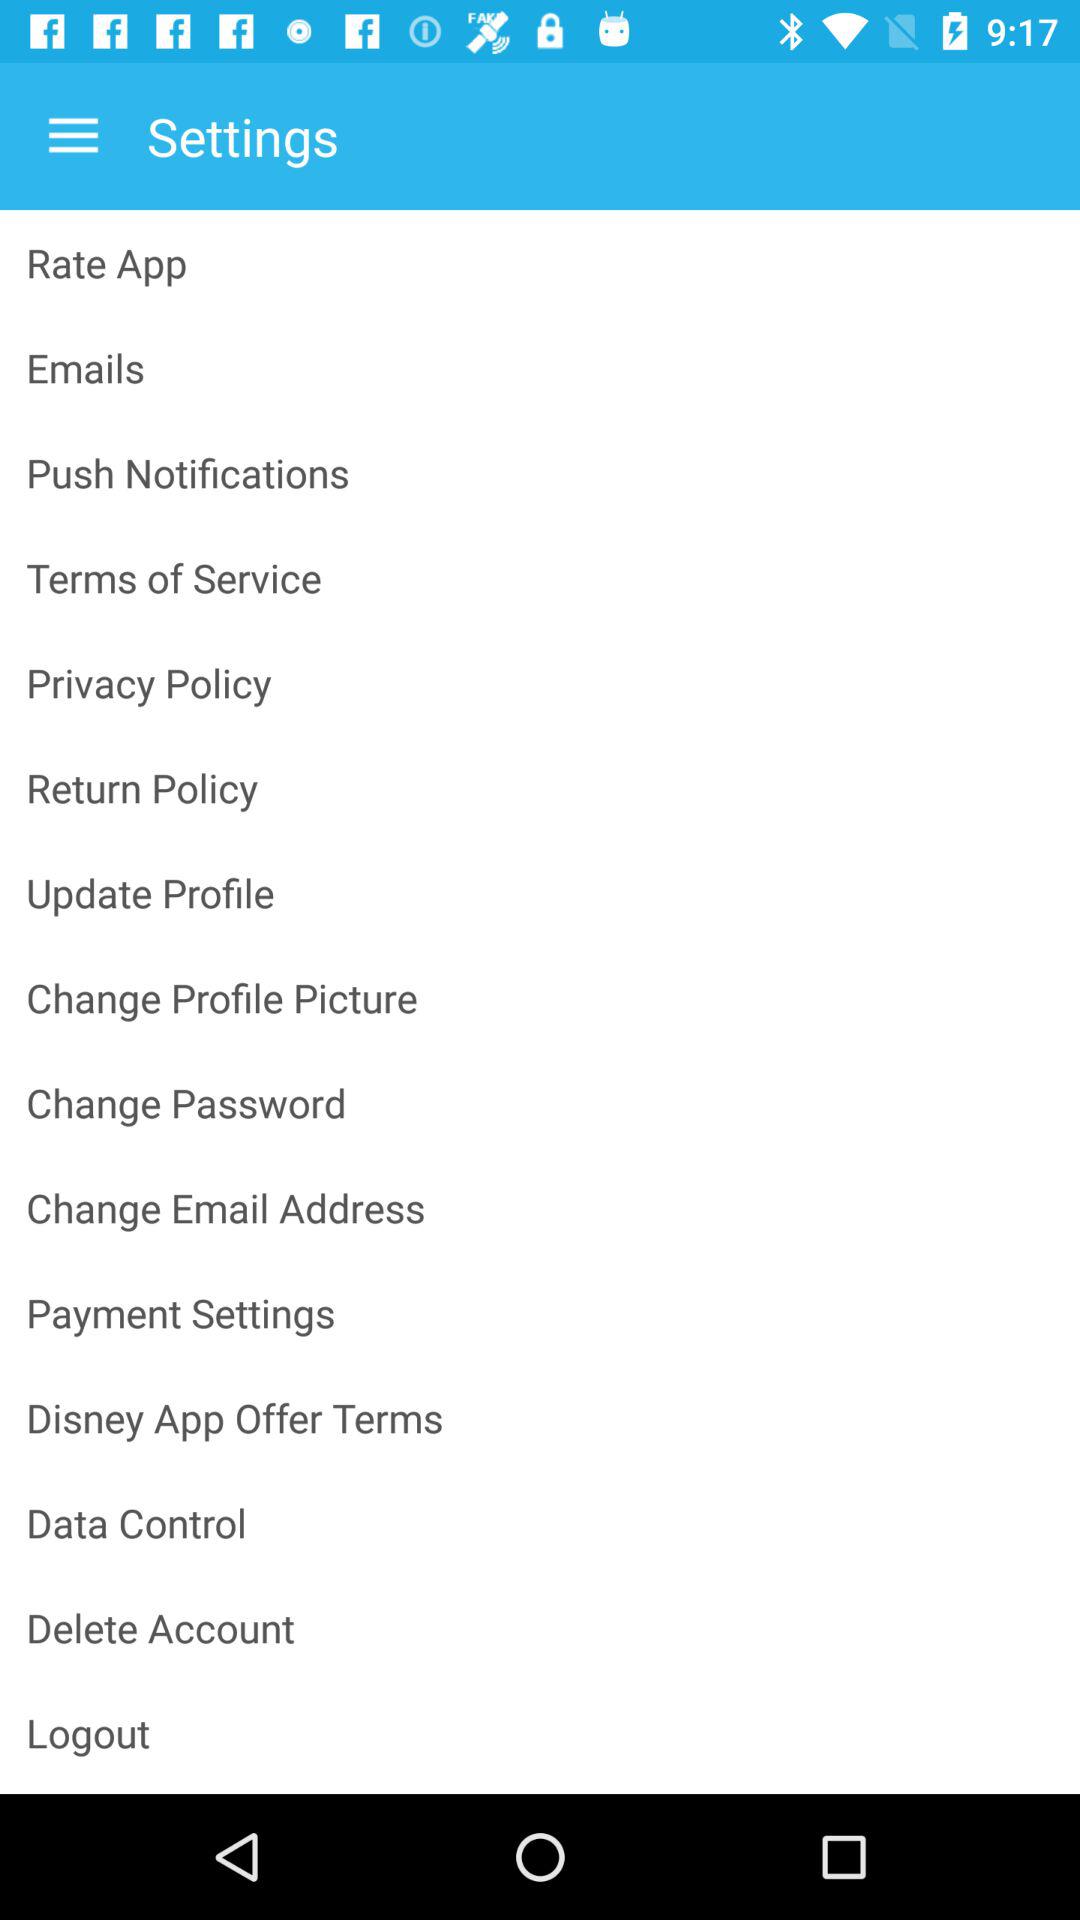  I want to click on choose the item below change password item, so click(540, 1208).